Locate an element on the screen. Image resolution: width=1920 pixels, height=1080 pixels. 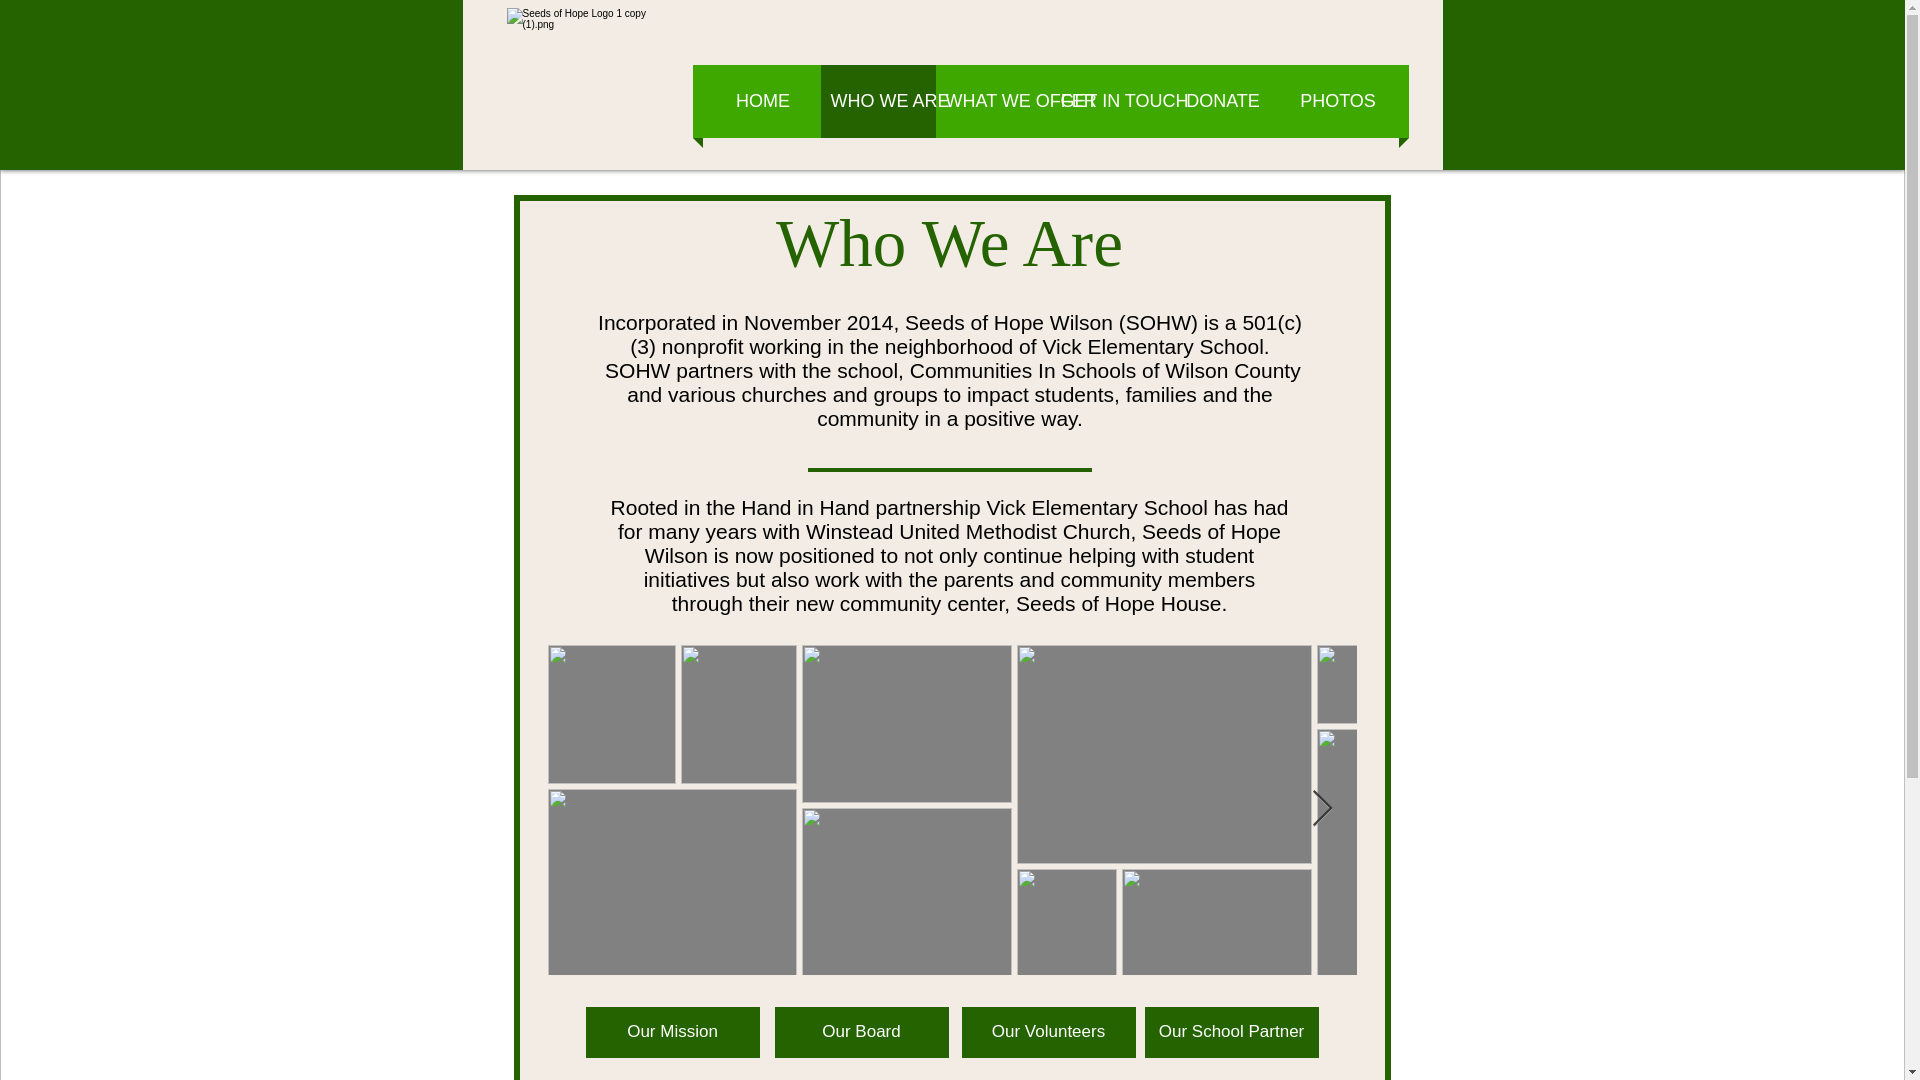
WHO WE ARE is located at coordinates (877, 101).